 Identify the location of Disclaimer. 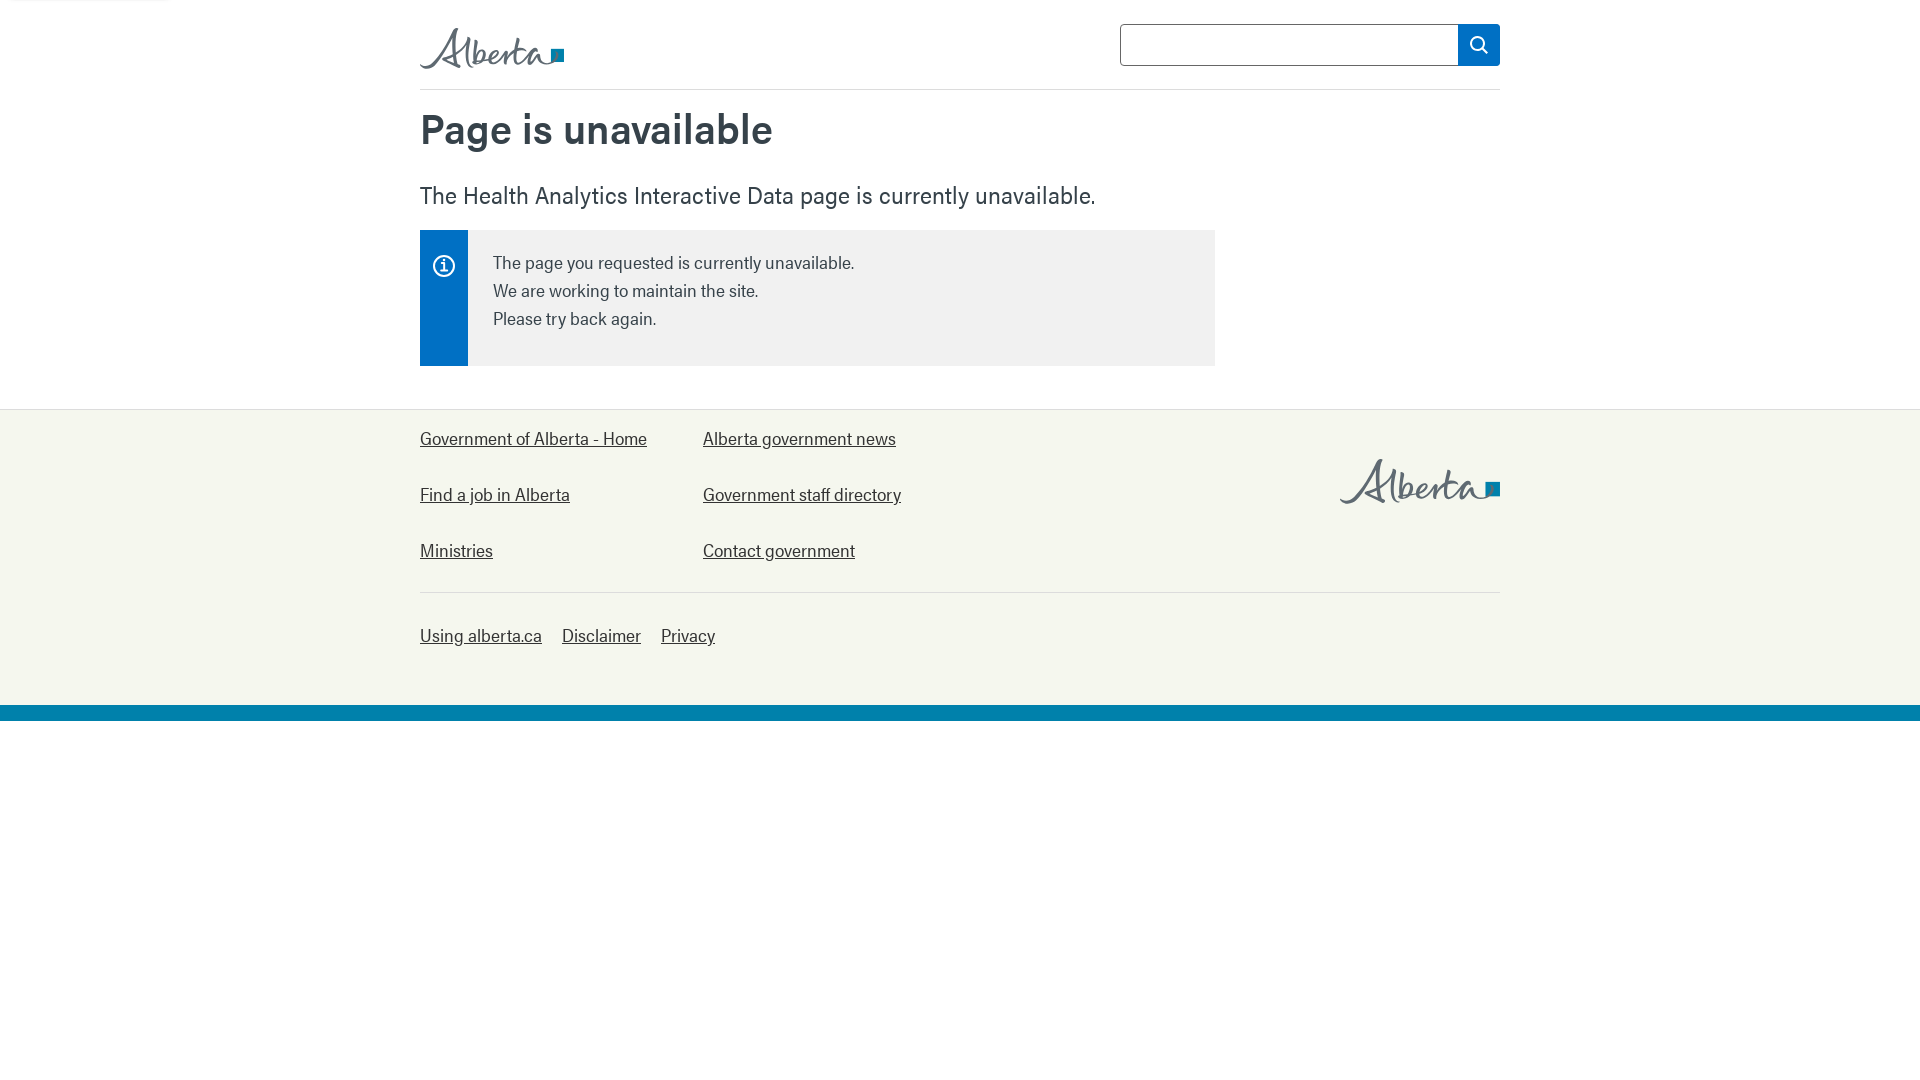
(602, 635).